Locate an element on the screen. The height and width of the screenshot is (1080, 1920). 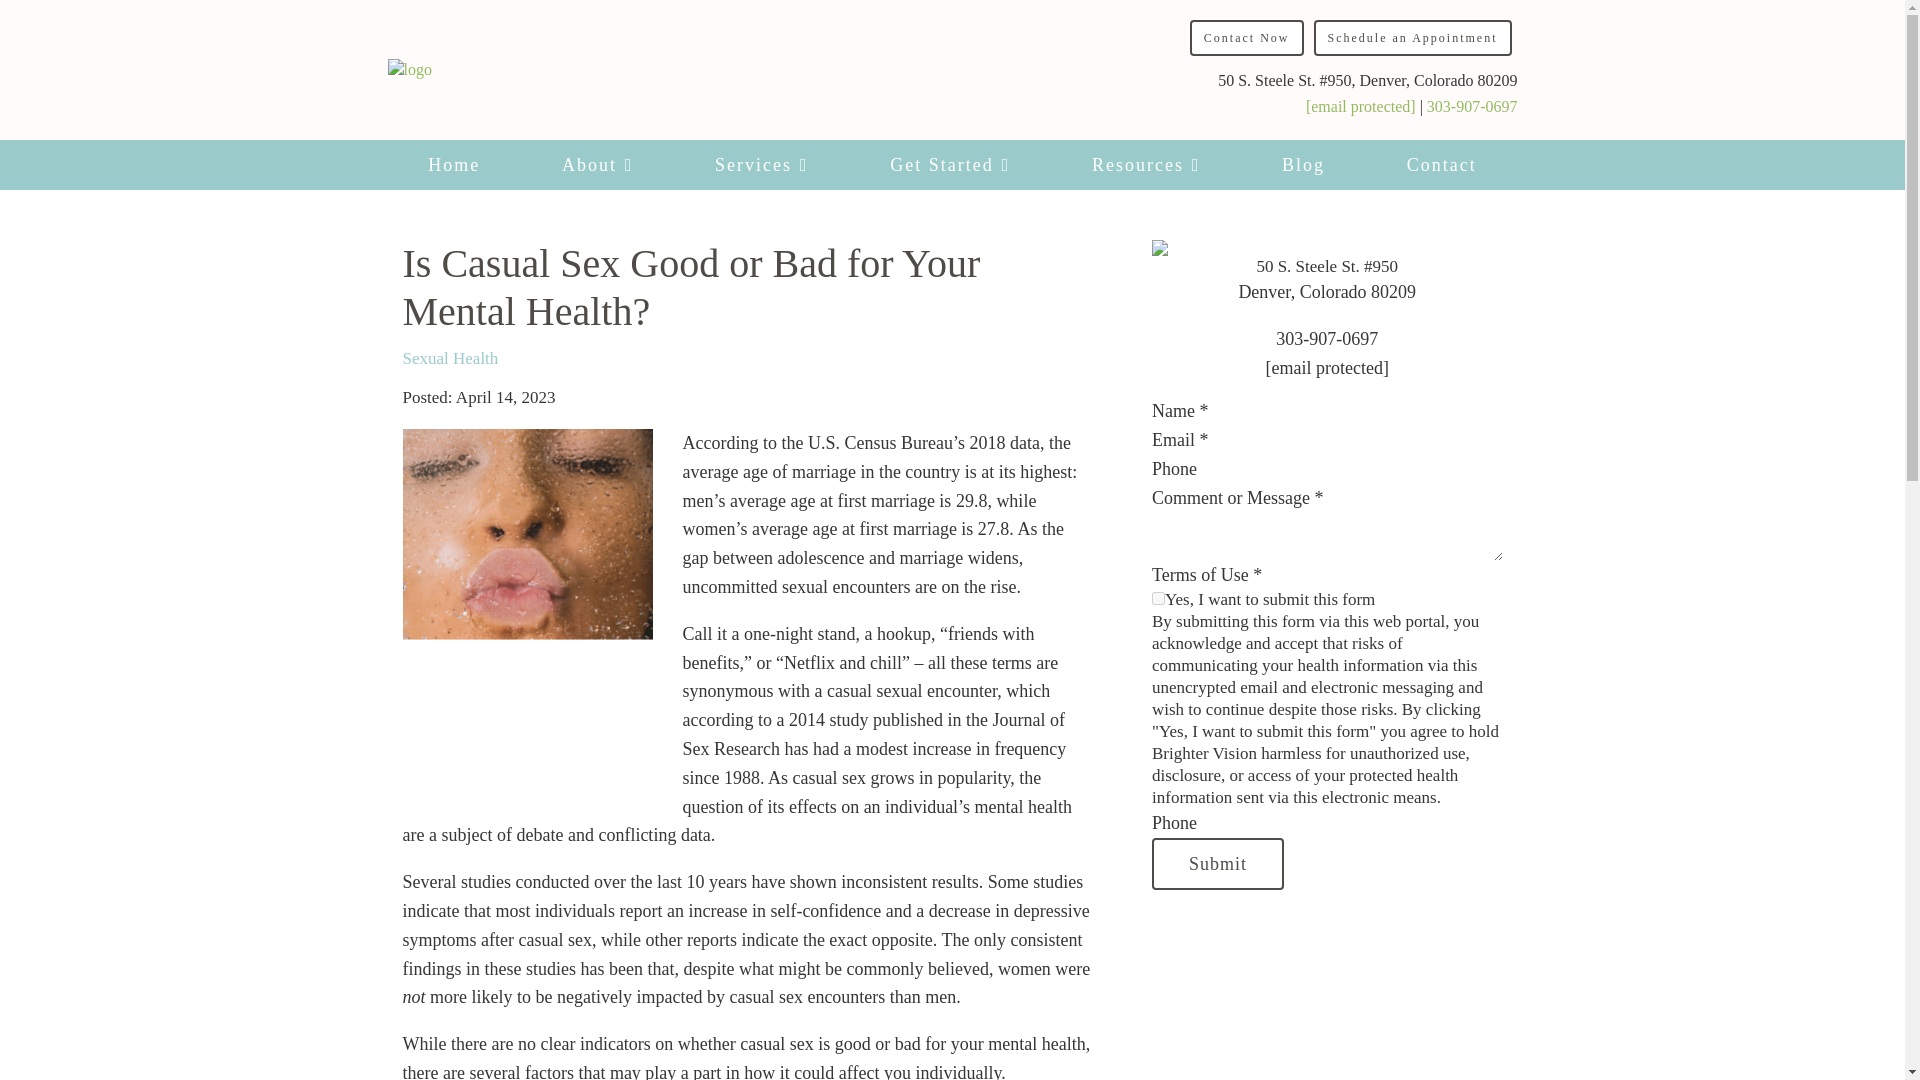
Contact Now is located at coordinates (1246, 38).